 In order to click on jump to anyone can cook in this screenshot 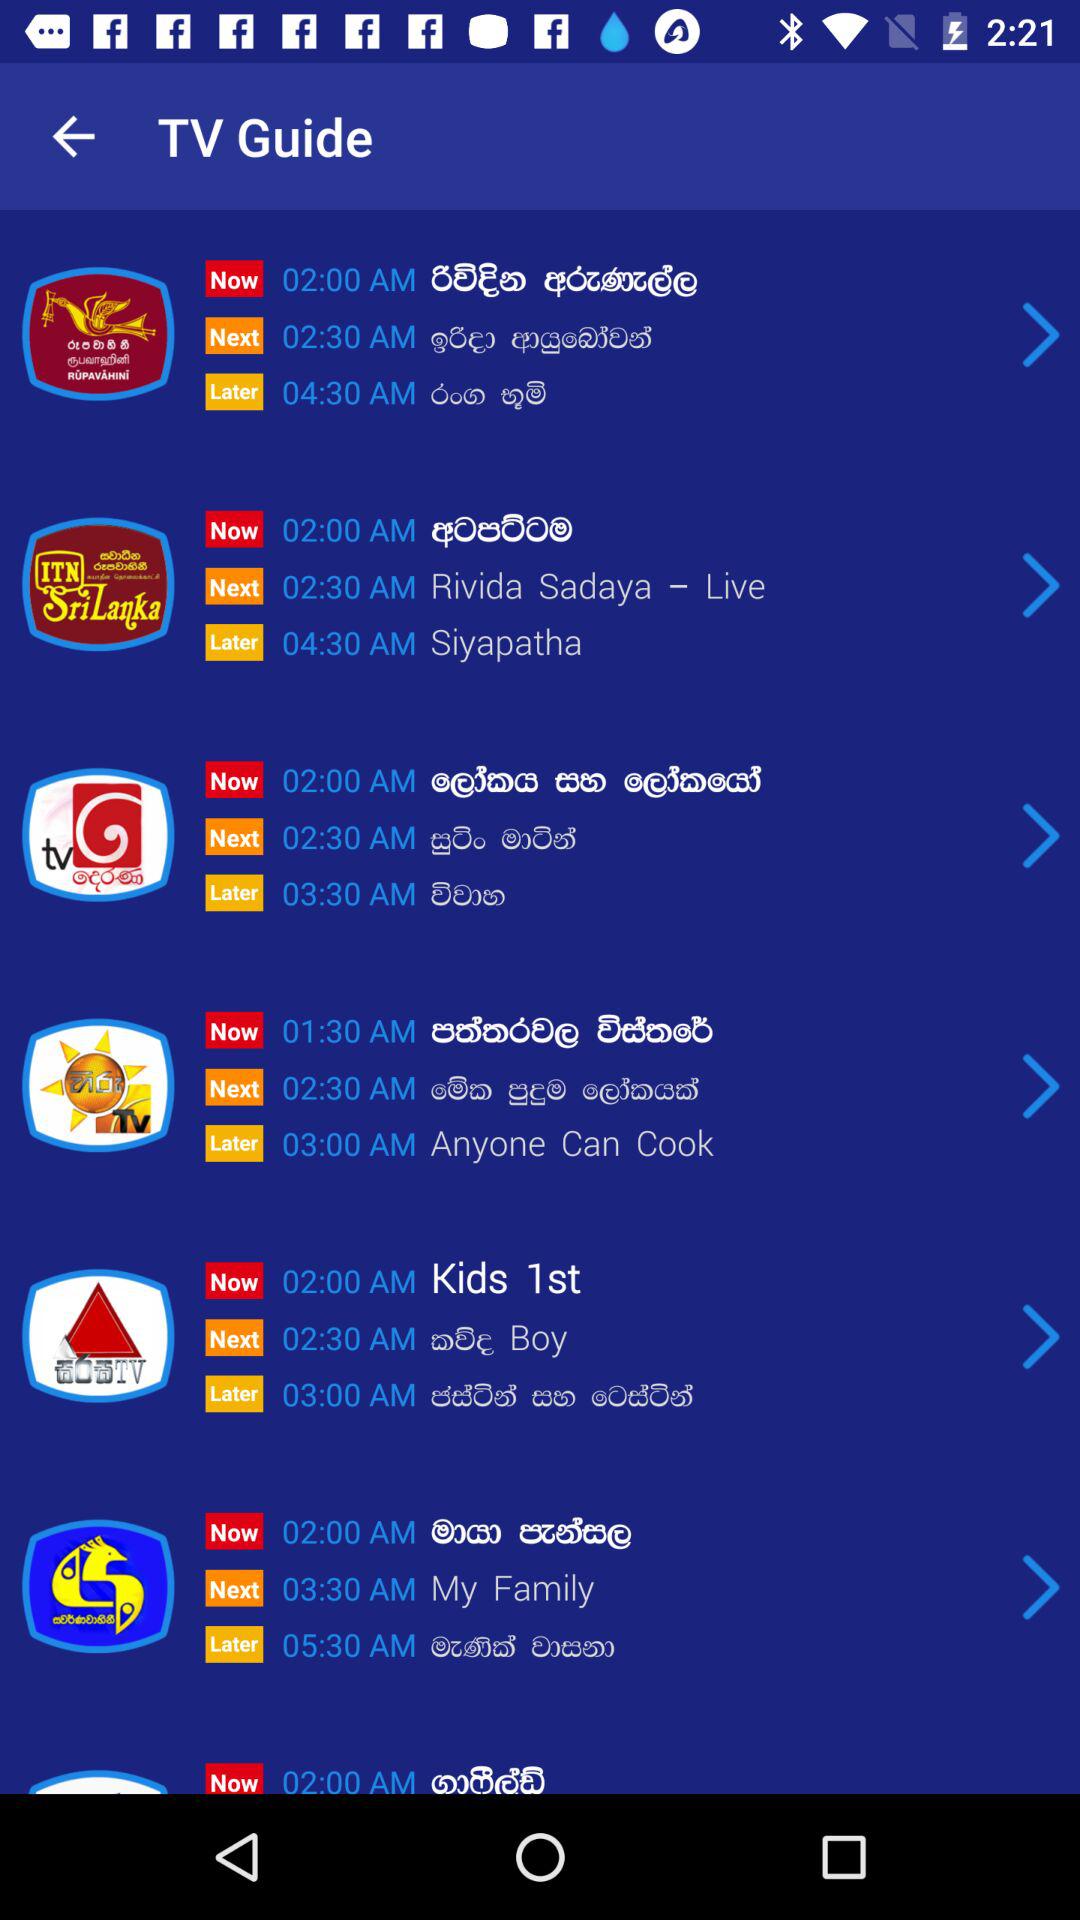, I will do `click(715, 1146)`.